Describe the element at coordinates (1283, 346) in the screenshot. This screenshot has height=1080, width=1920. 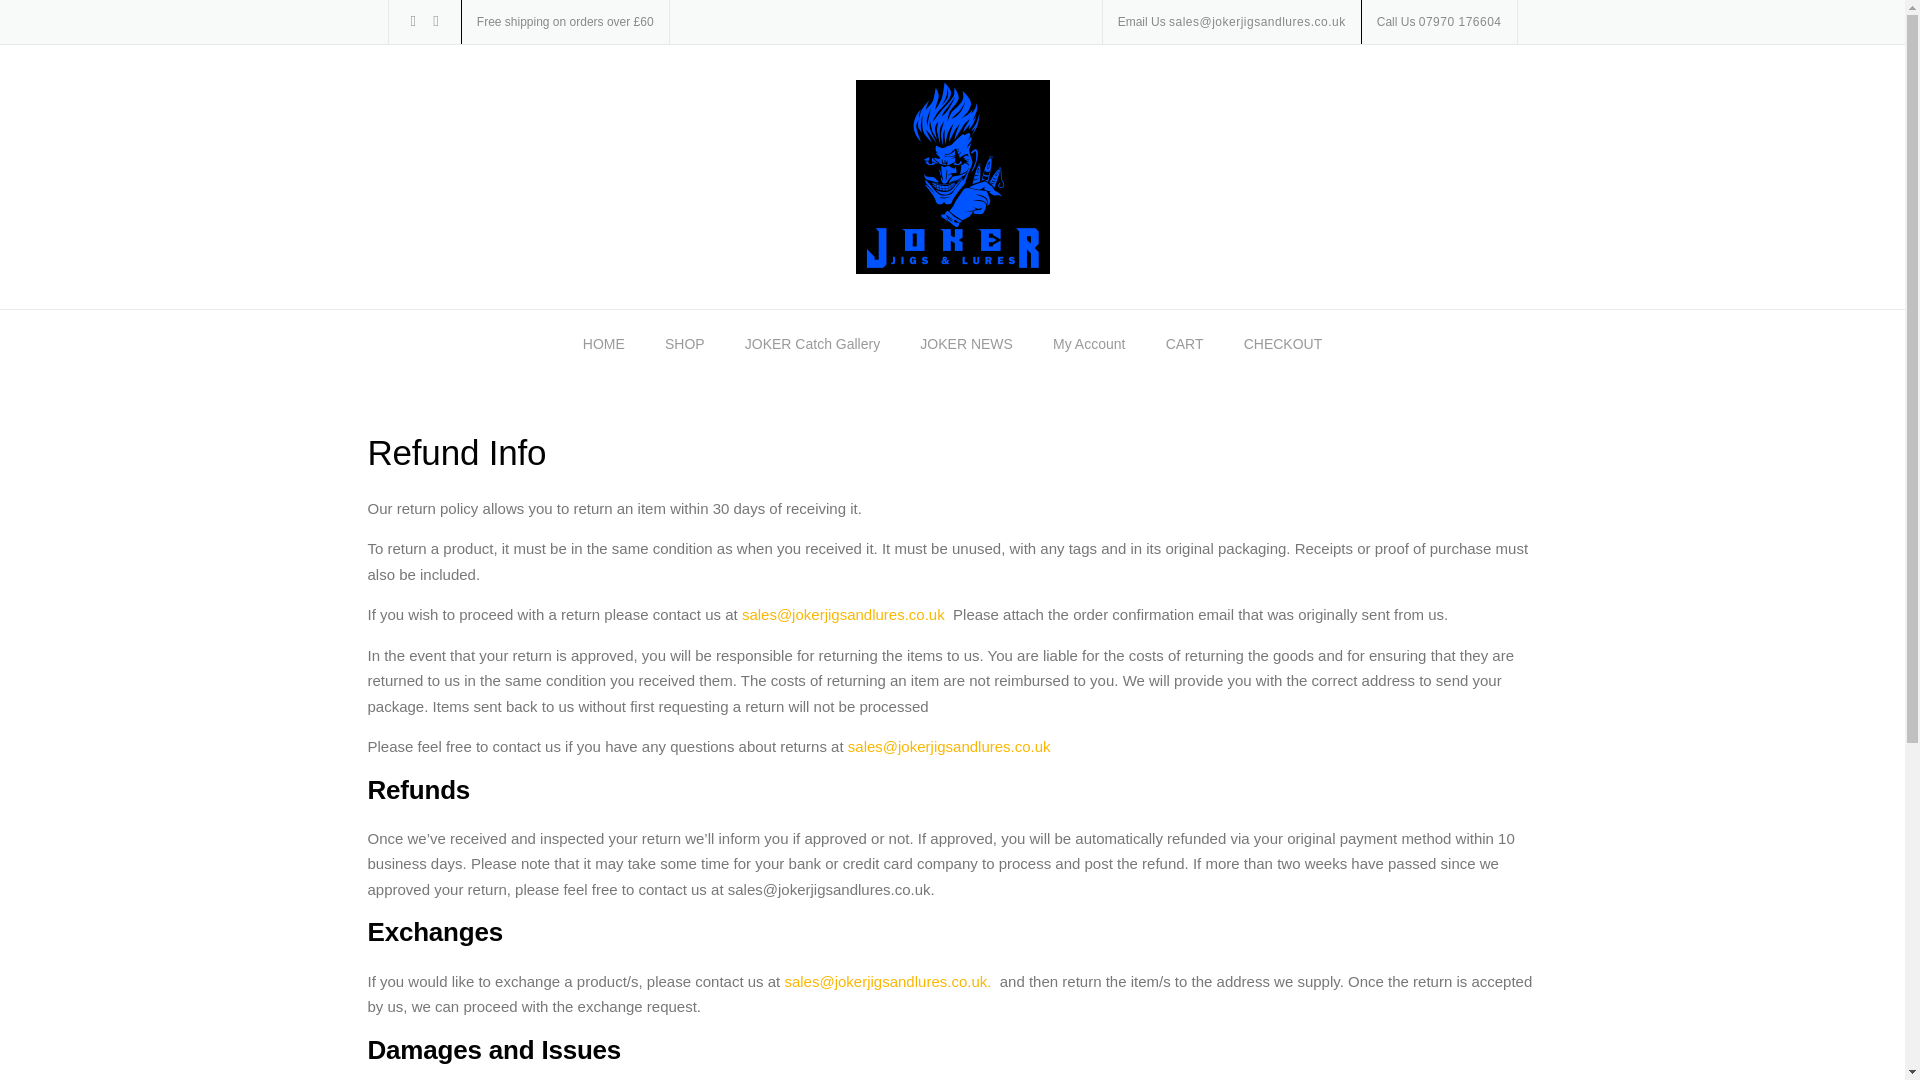
I see `CHECKOUT` at that location.